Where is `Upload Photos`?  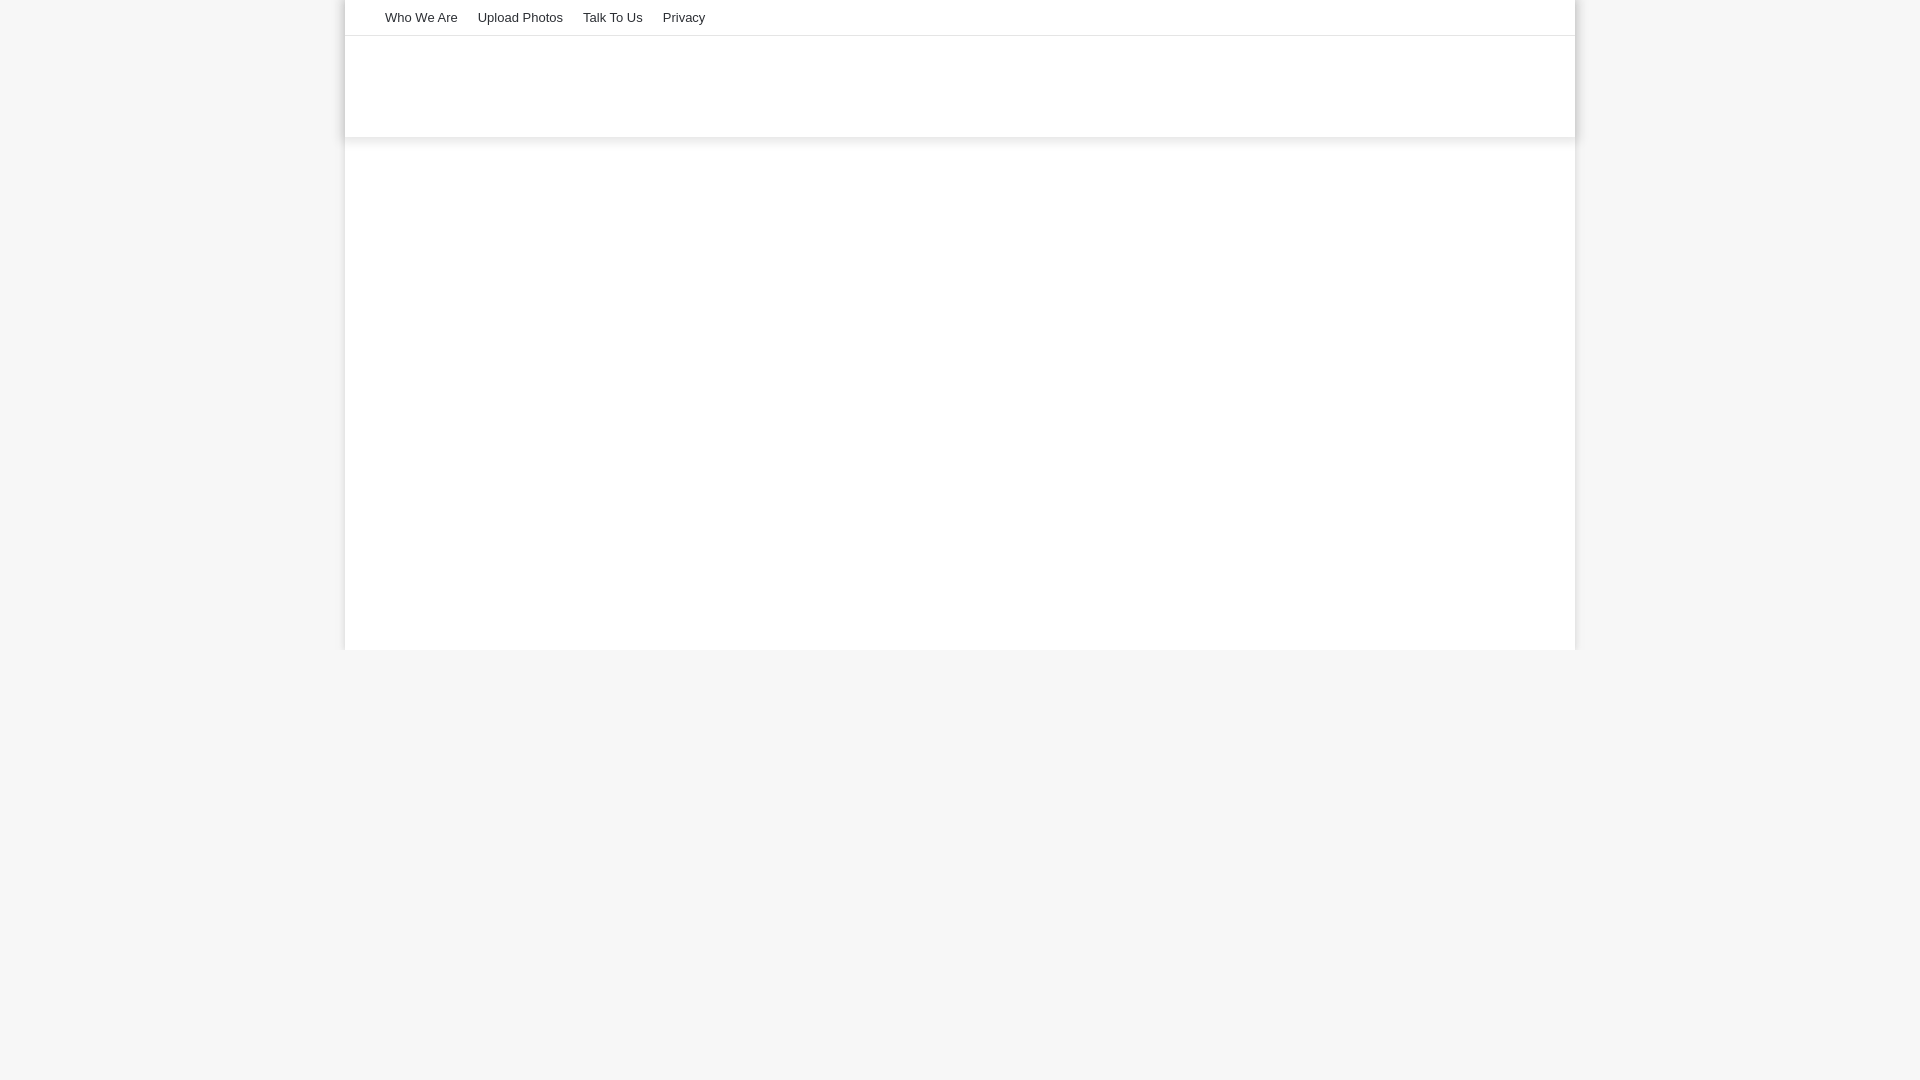
Upload Photos is located at coordinates (520, 17).